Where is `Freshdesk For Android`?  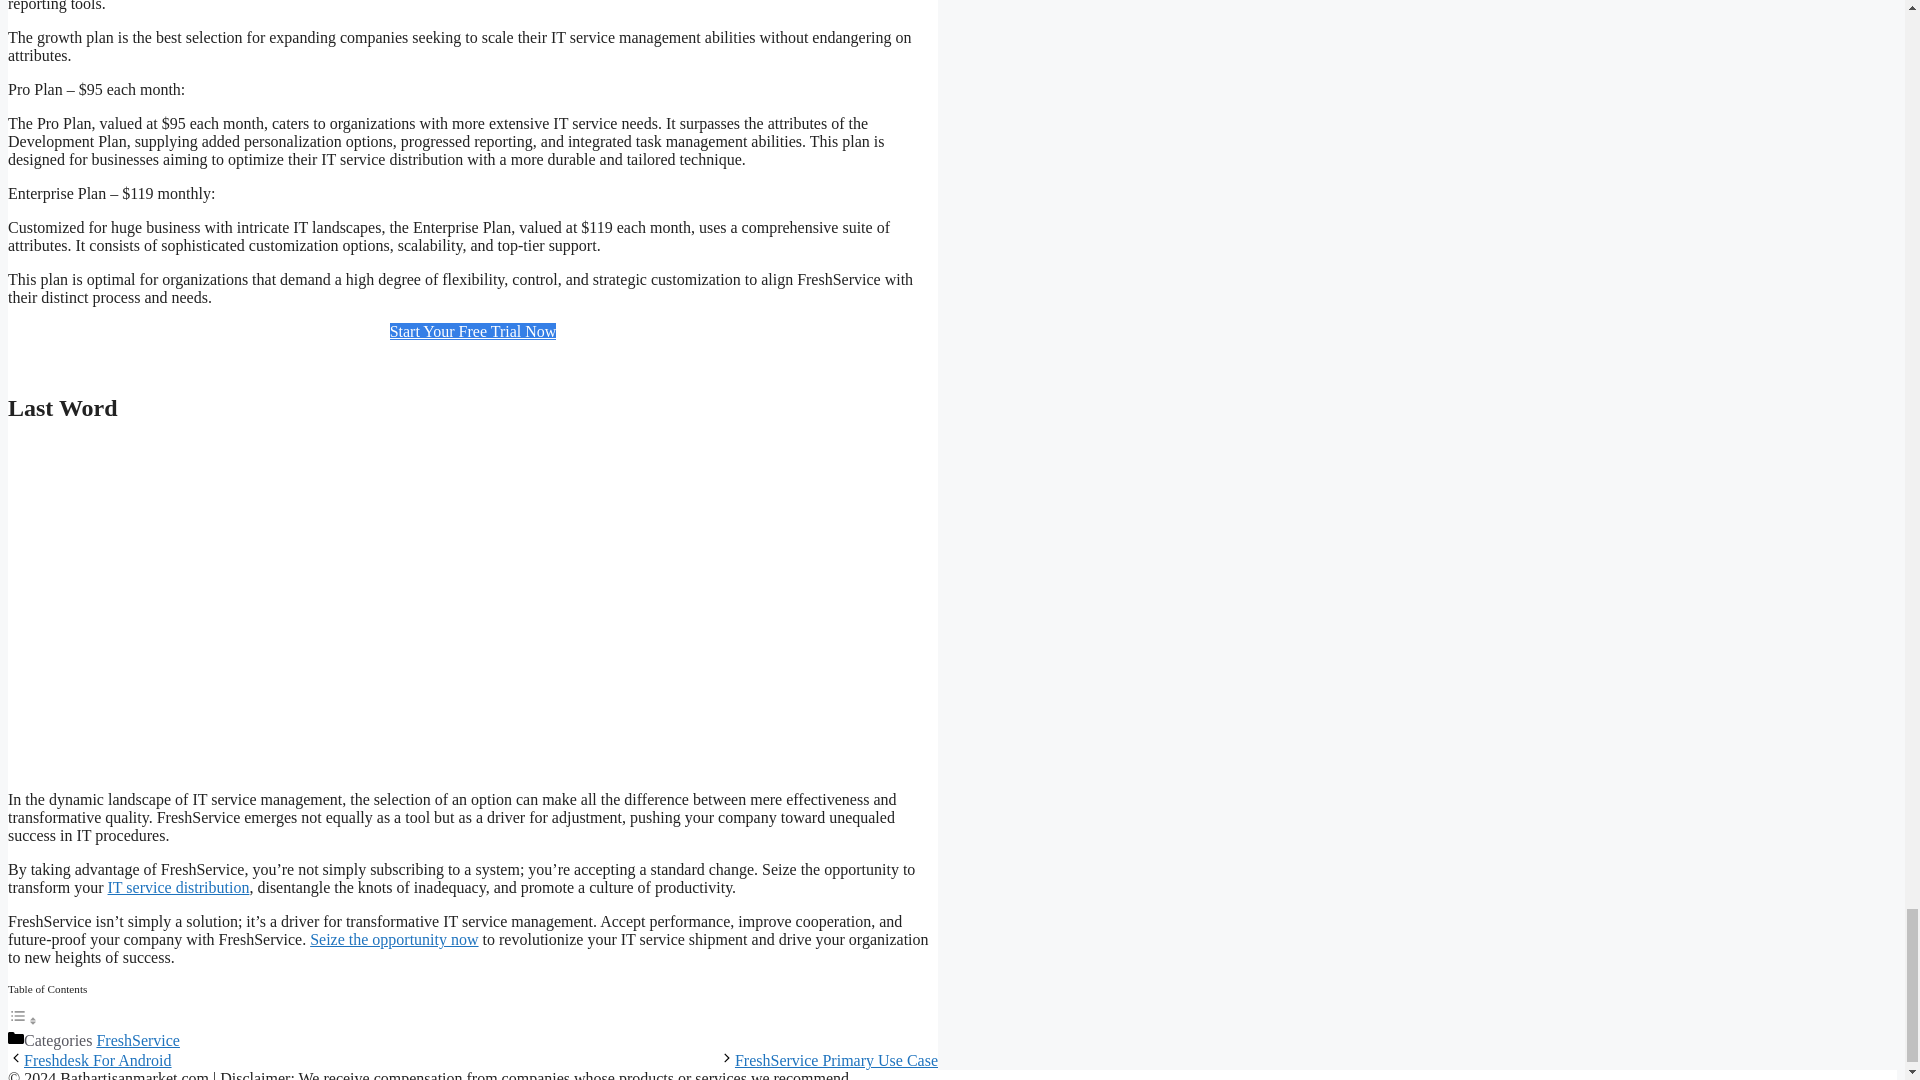 Freshdesk For Android is located at coordinates (98, 1060).